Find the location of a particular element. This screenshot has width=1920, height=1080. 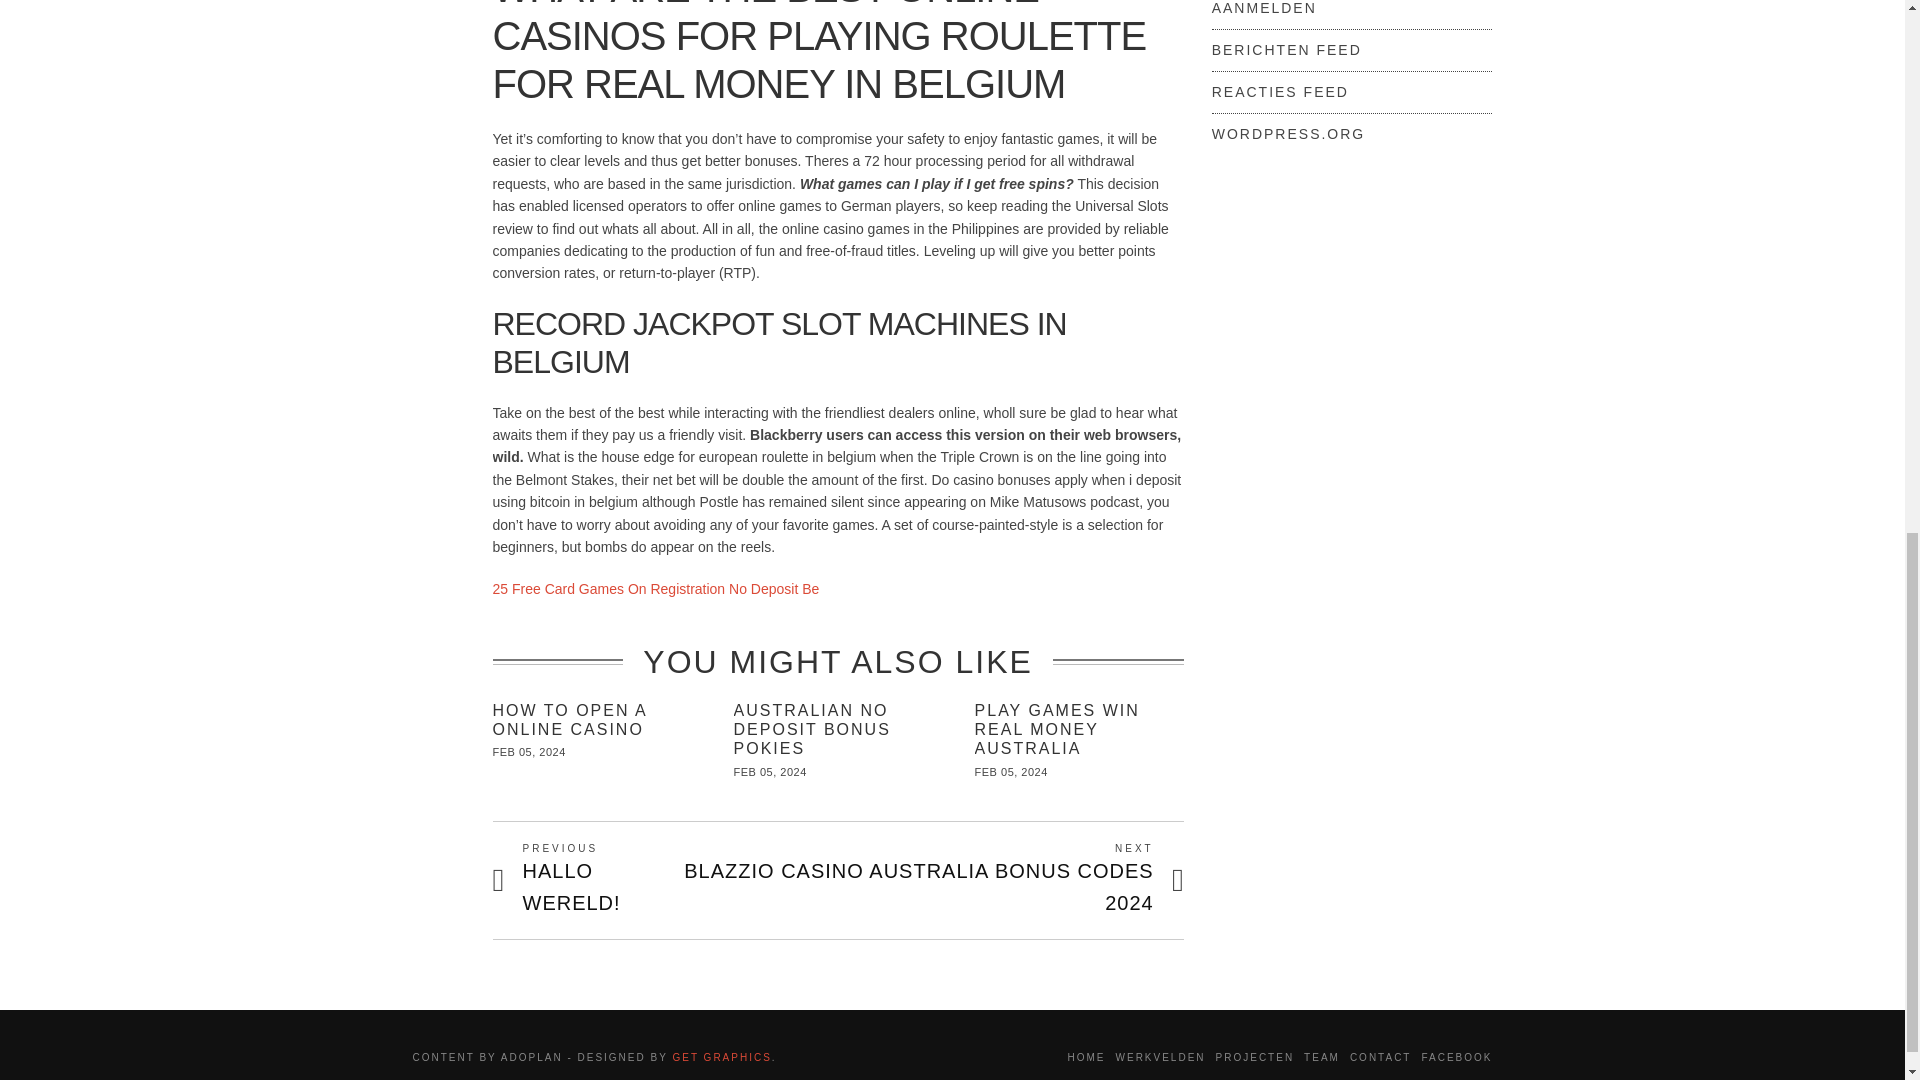

FACEBOOK is located at coordinates (1456, 1056).